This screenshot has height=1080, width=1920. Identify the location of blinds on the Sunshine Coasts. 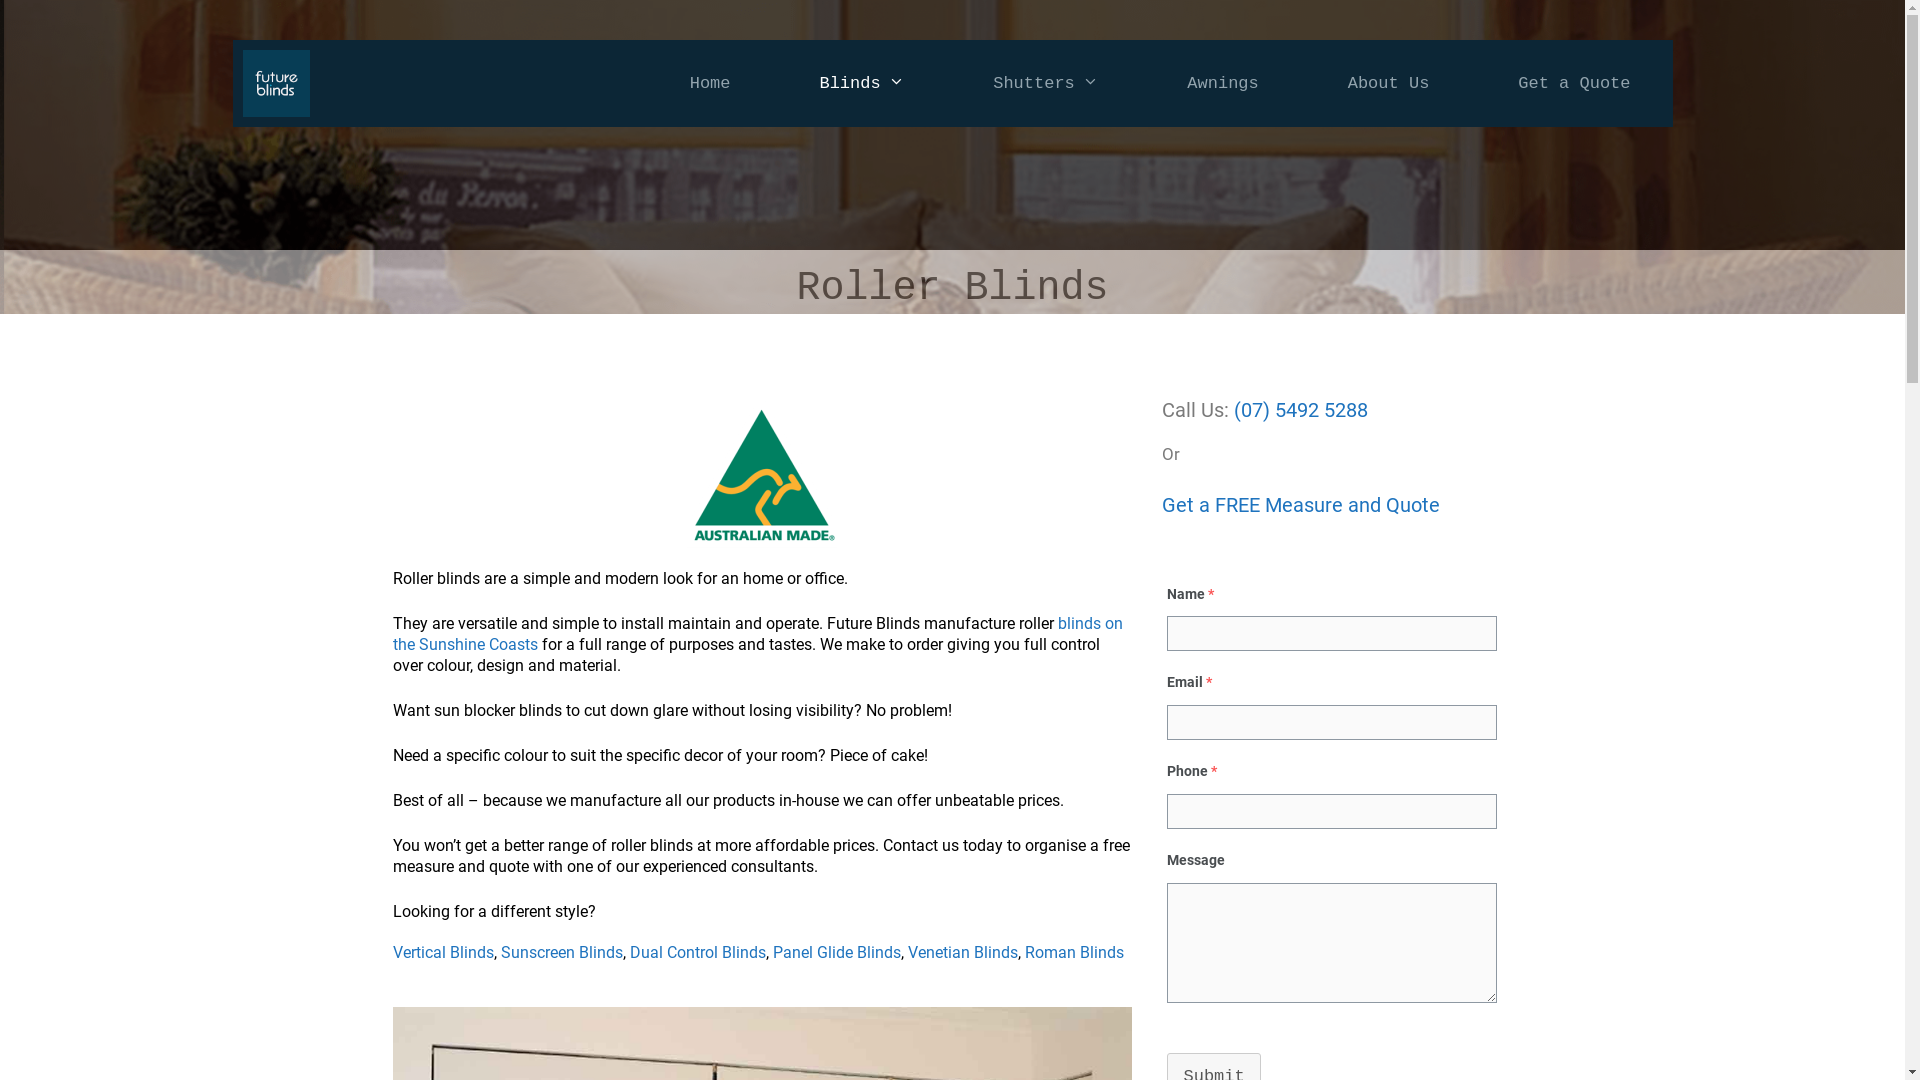
(757, 634).